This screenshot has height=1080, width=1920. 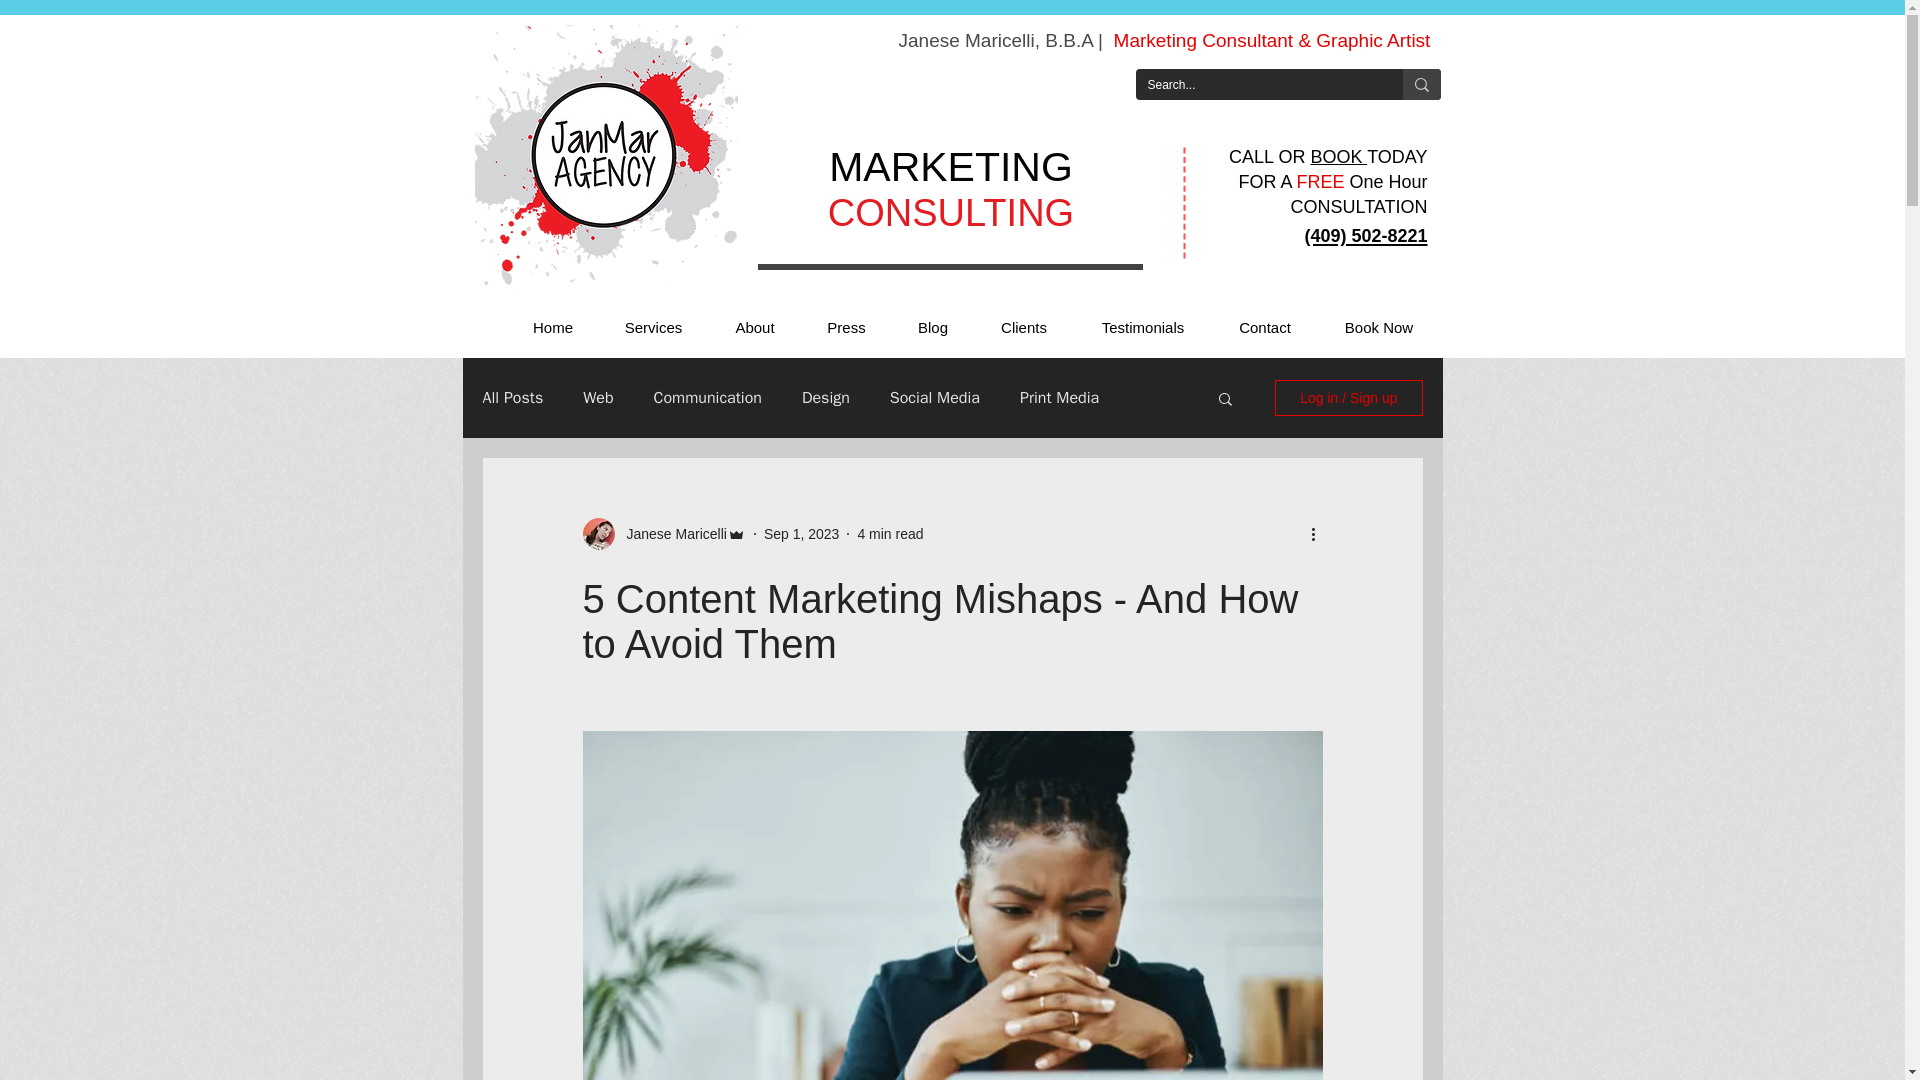 I want to click on Web, so click(x=598, y=398).